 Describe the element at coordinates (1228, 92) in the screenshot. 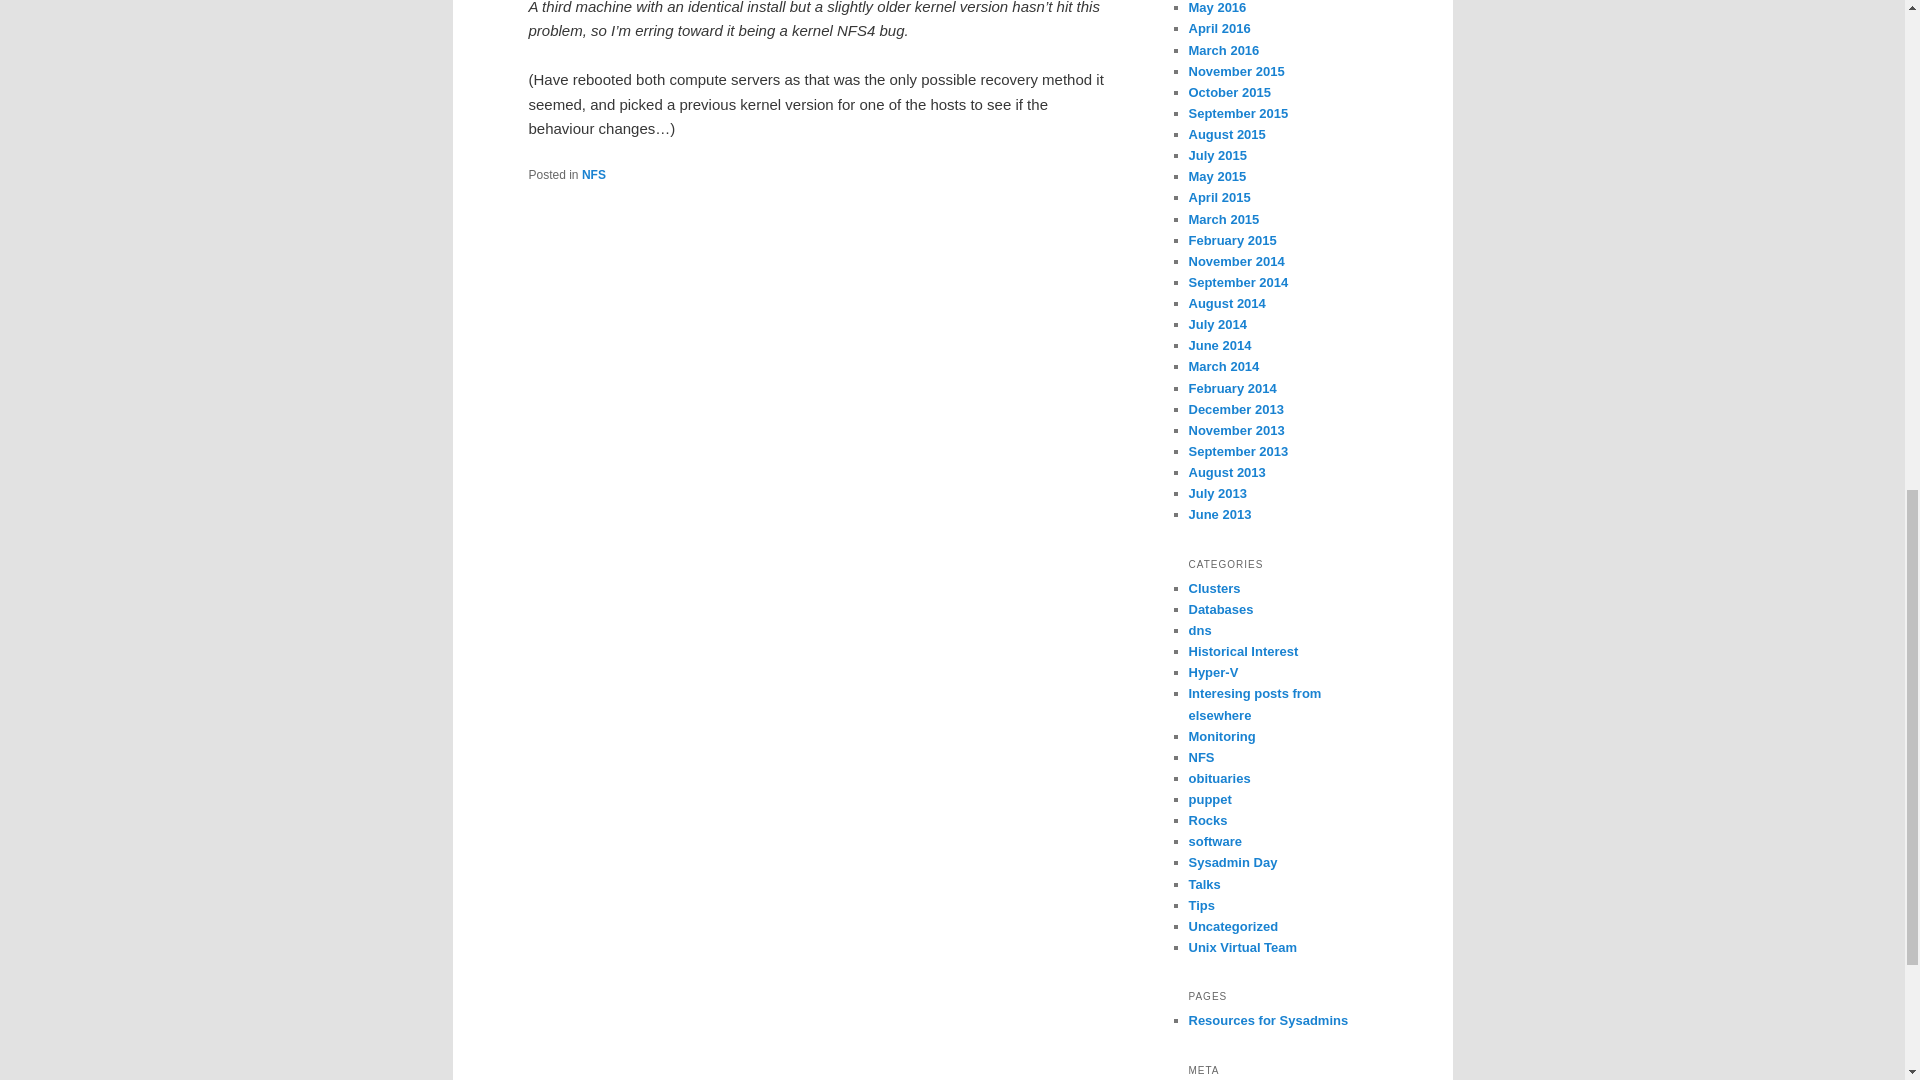

I see `October 2015` at that location.